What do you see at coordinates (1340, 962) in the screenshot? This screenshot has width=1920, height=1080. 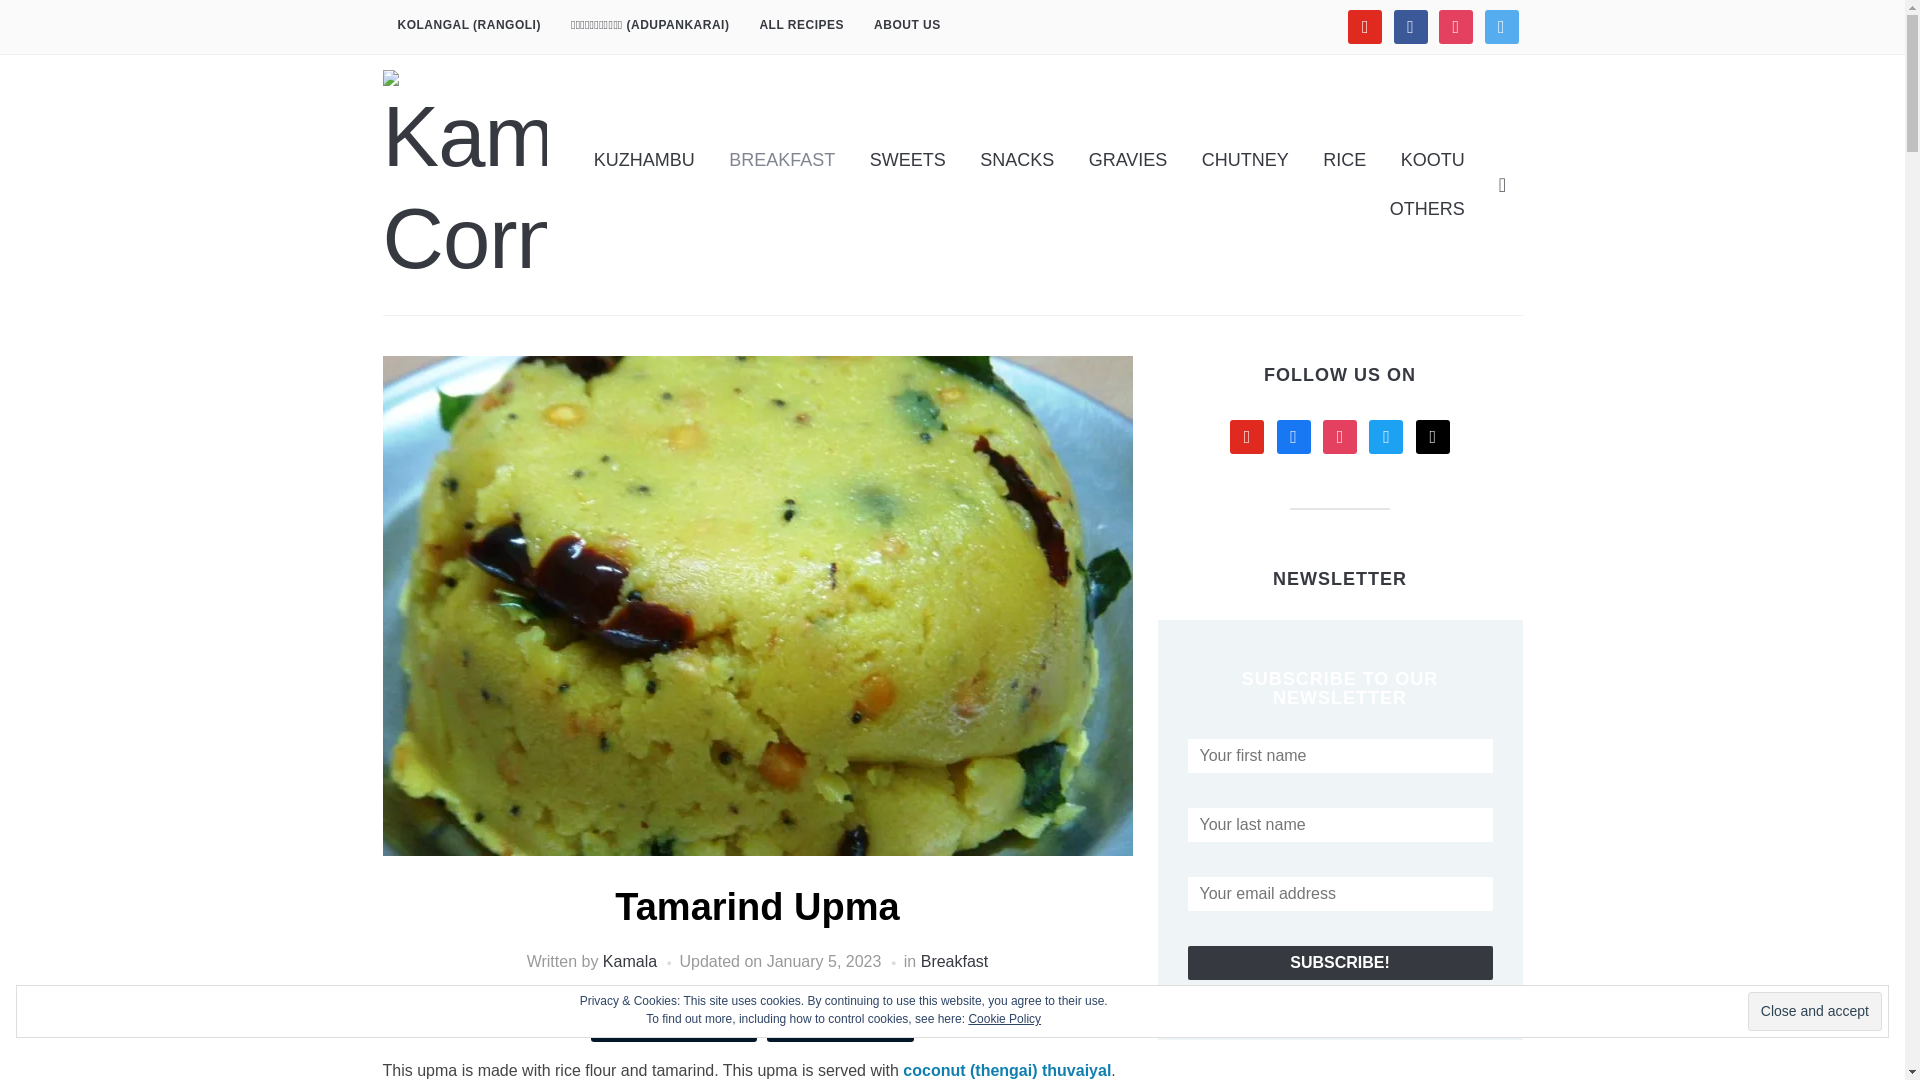 I see `Subscribe!` at bounding box center [1340, 962].